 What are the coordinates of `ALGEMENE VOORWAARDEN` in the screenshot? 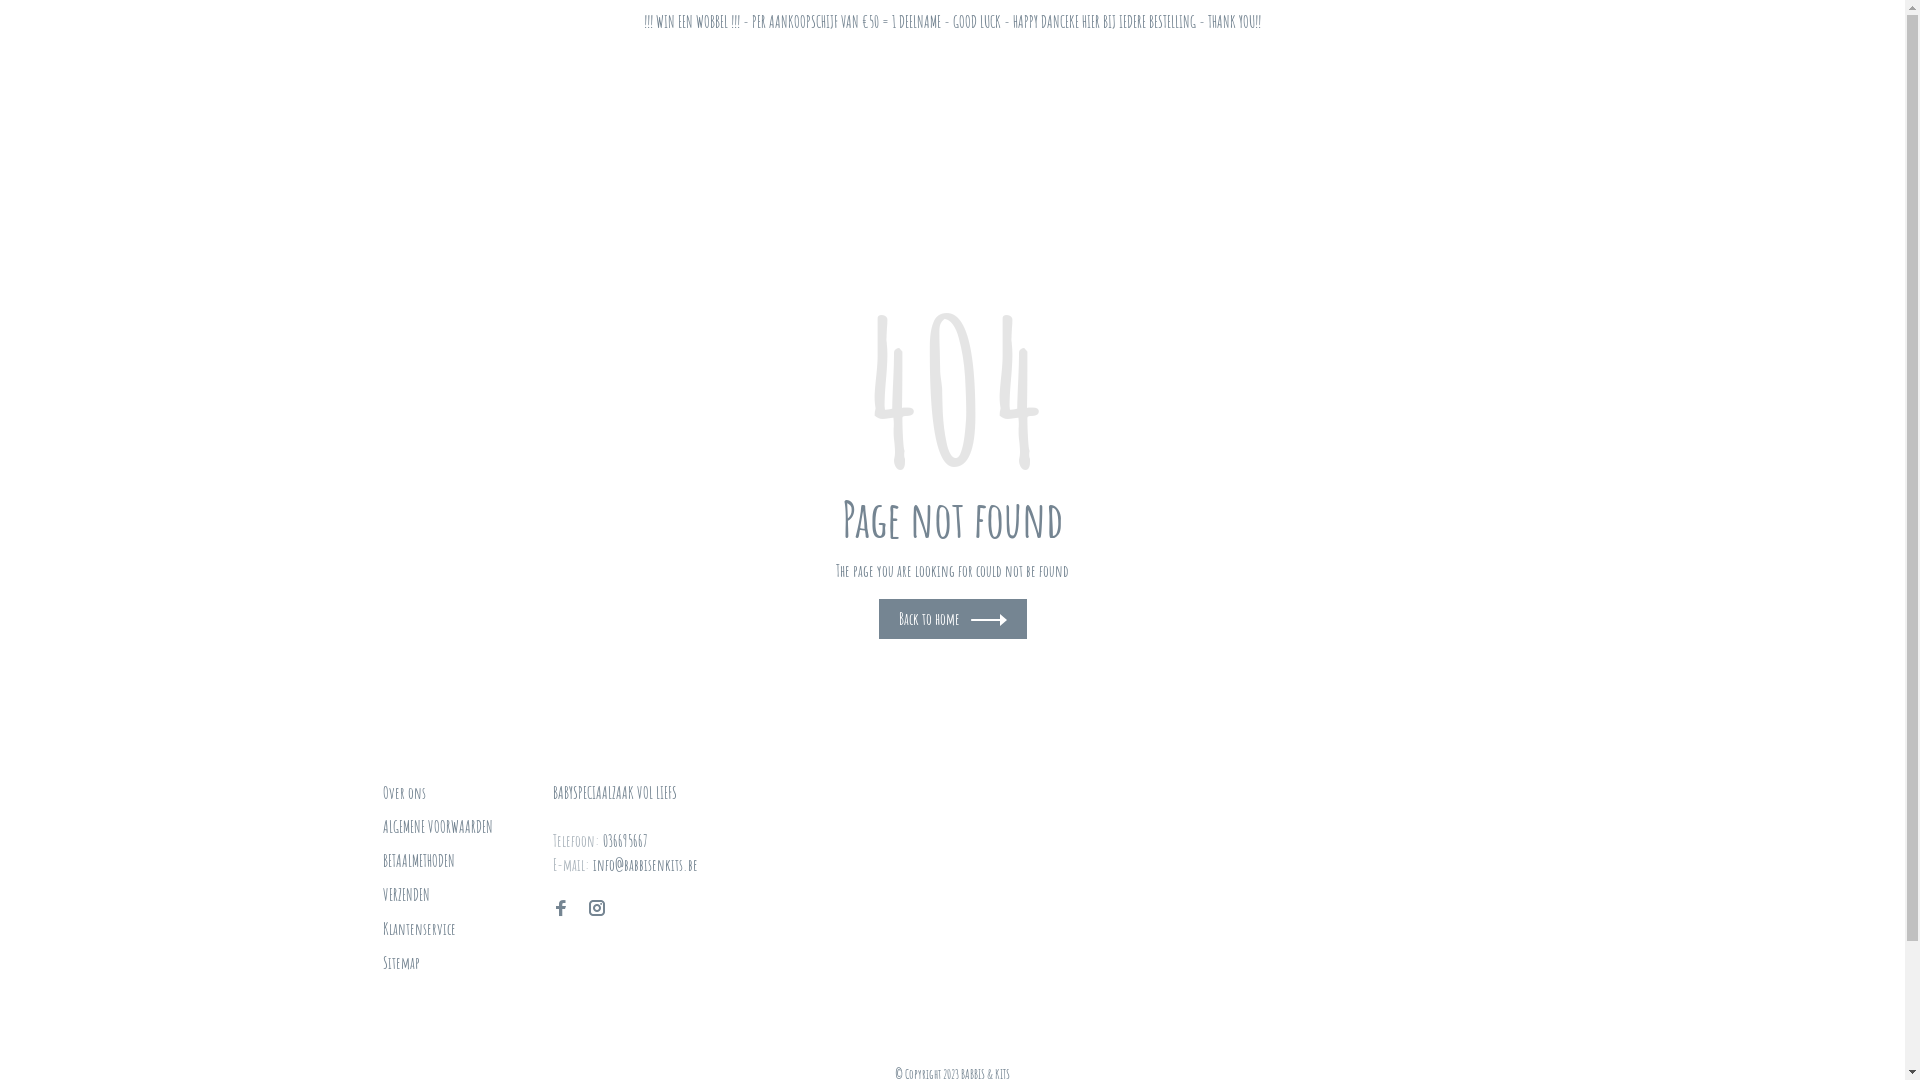 It's located at (436, 827).